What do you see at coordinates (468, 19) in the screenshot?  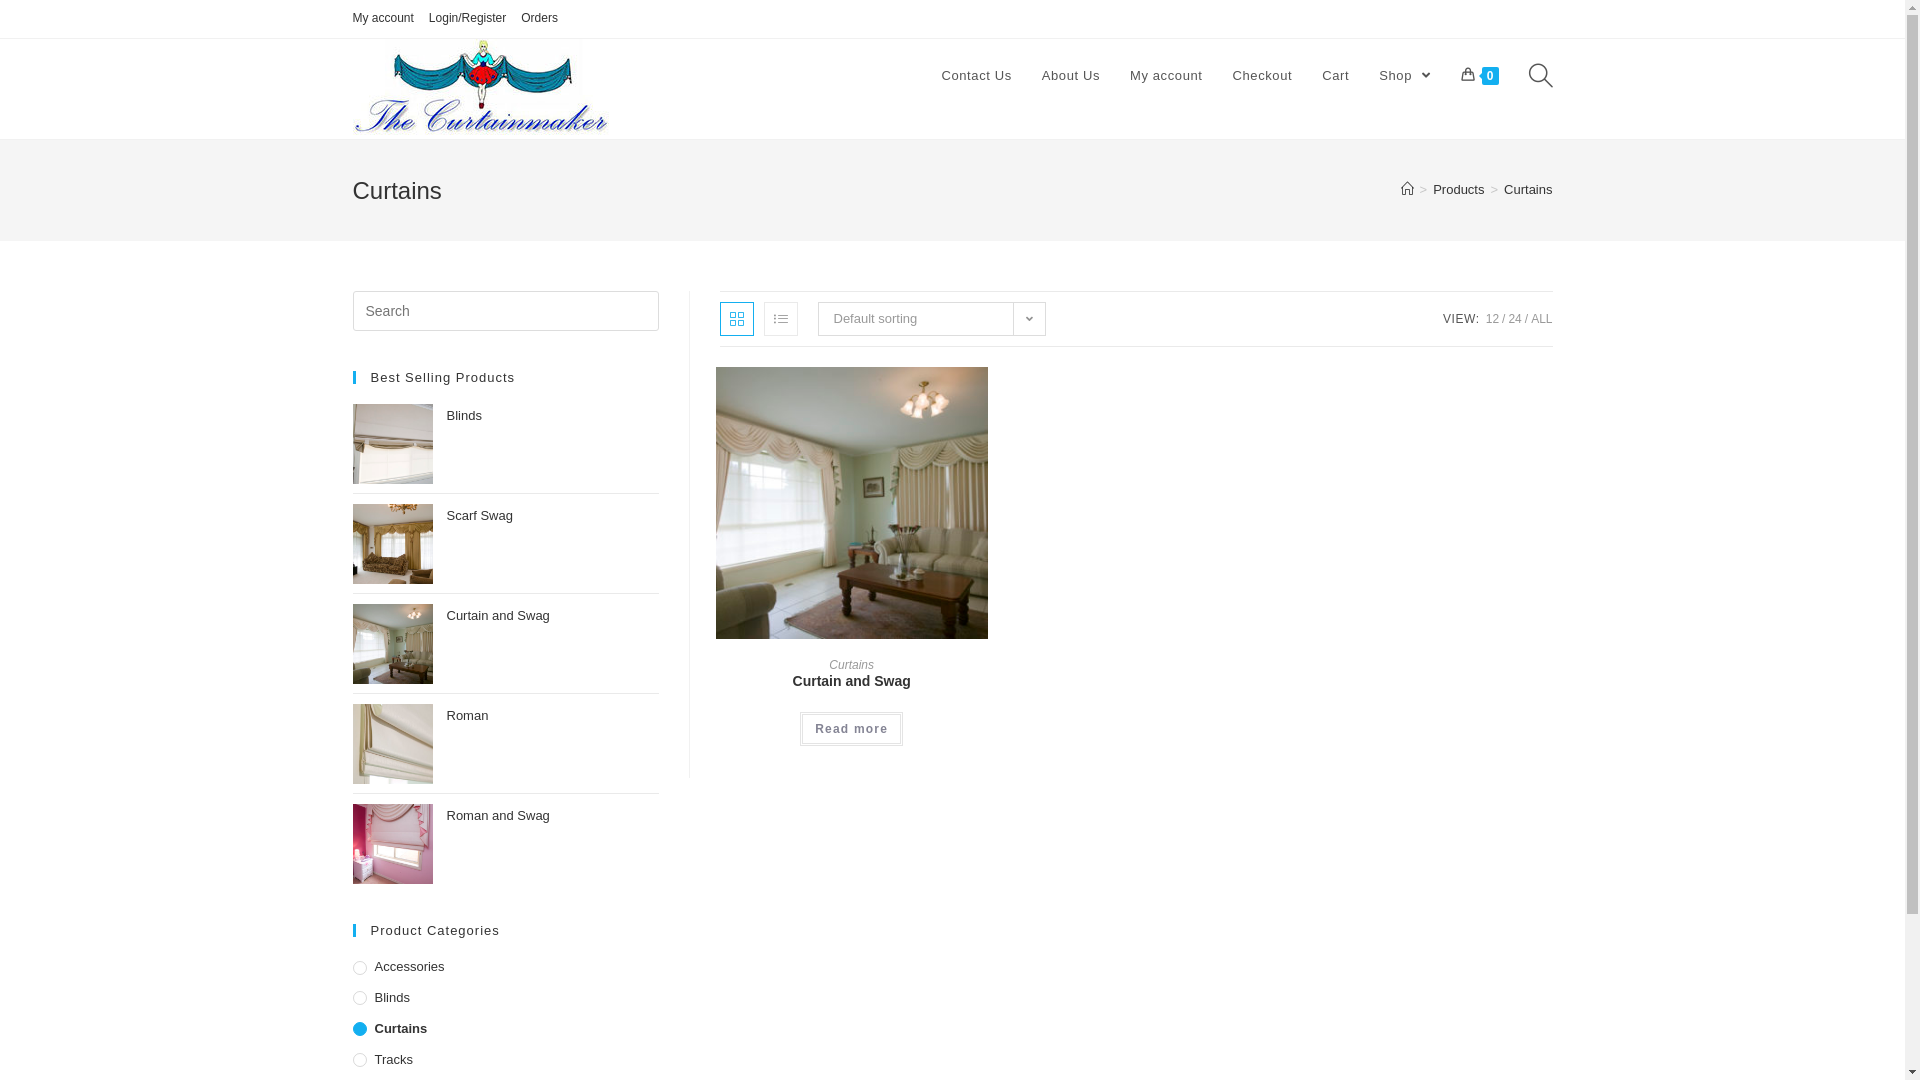 I see `Login/Register` at bounding box center [468, 19].